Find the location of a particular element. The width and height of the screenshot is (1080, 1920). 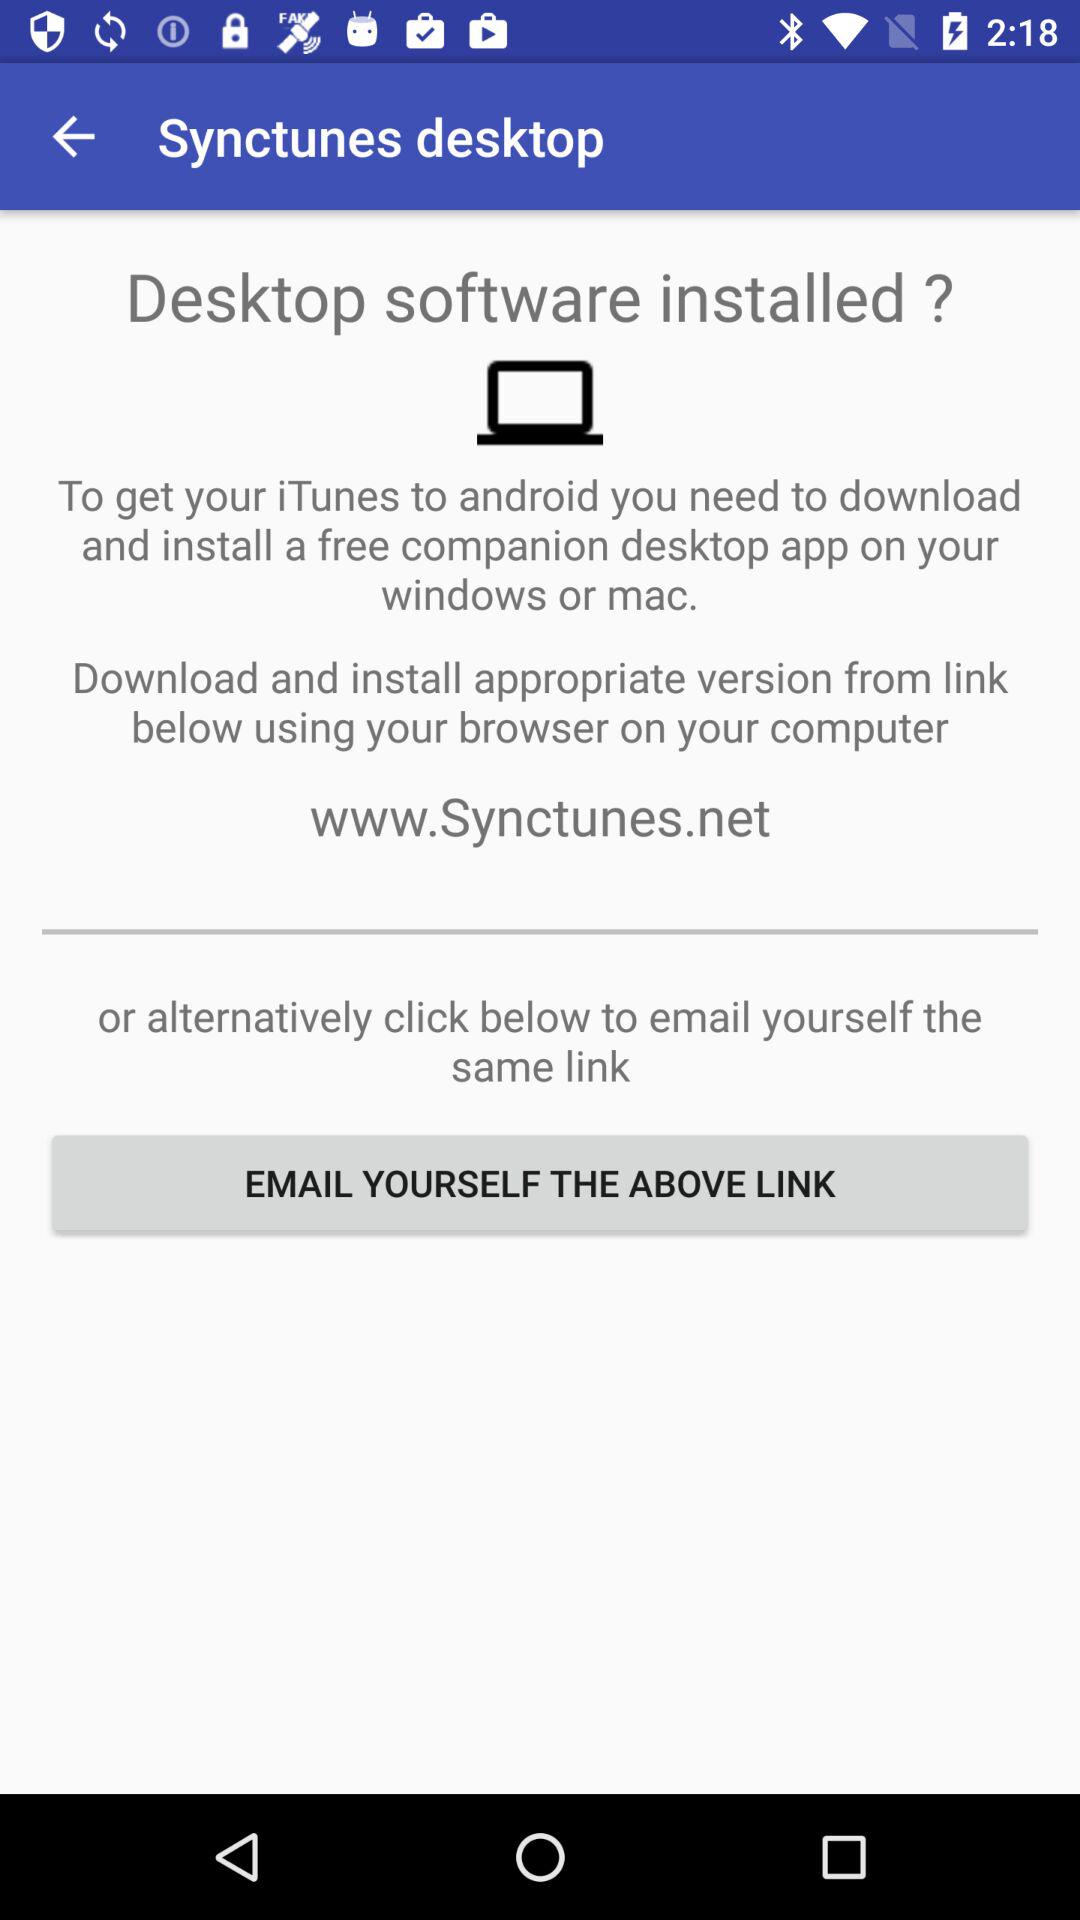

turn off item at the top left corner is located at coordinates (73, 136).